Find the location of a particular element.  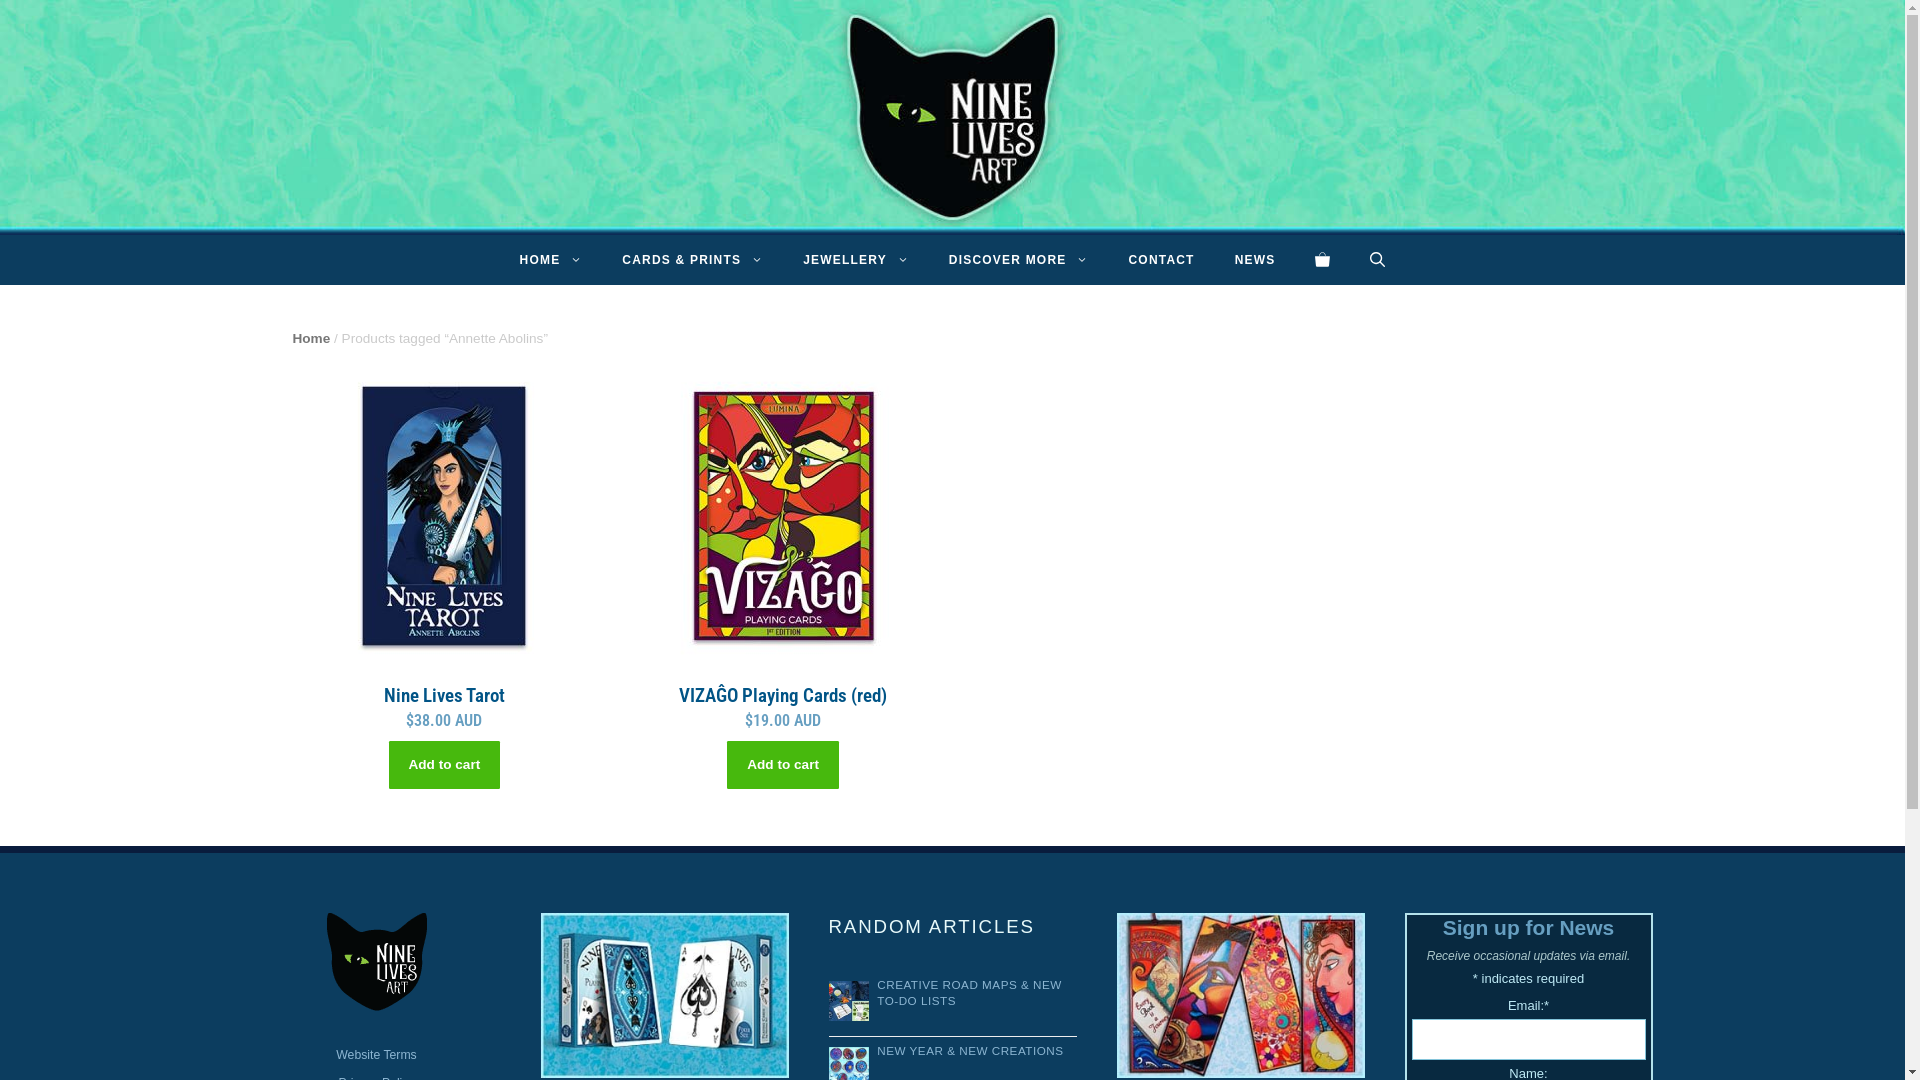

View your shopping cart is located at coordinates (1322, 260).